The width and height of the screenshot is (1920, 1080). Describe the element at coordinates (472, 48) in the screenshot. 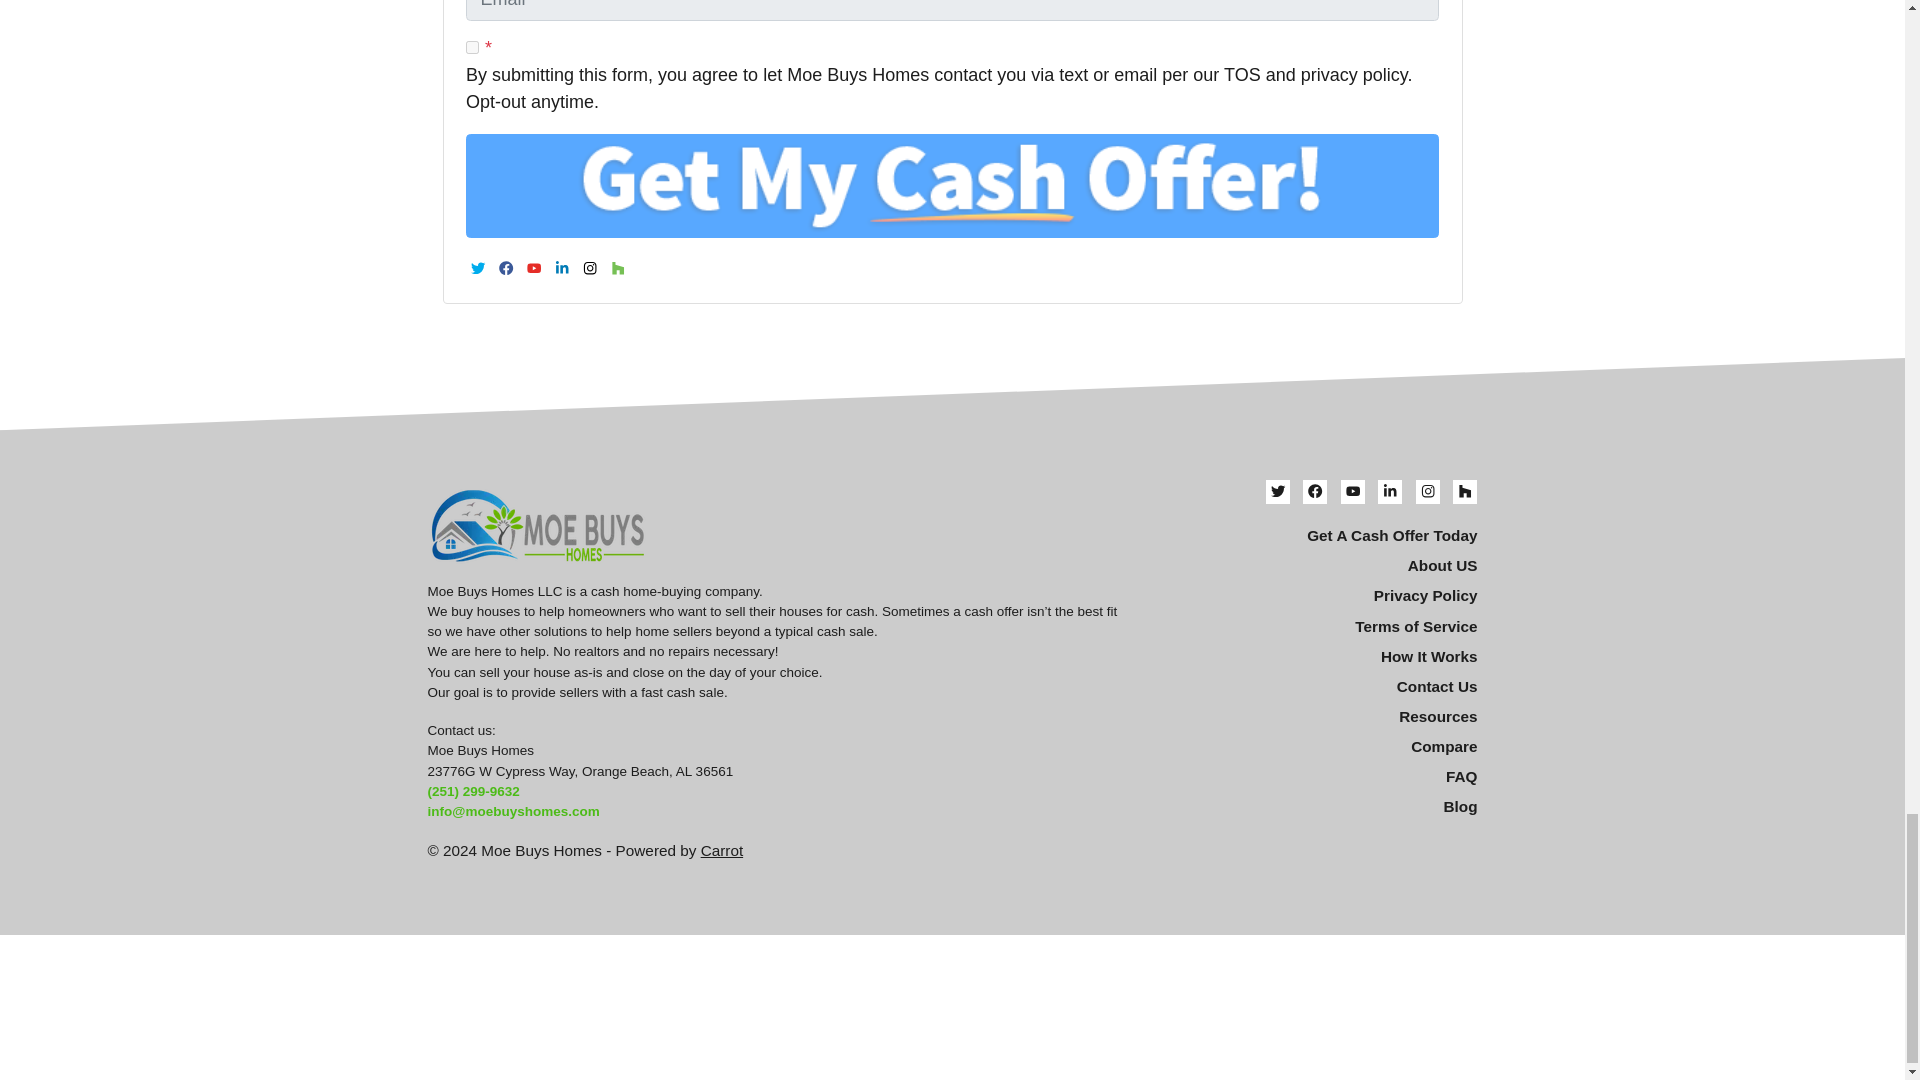

I see `1` at that location.